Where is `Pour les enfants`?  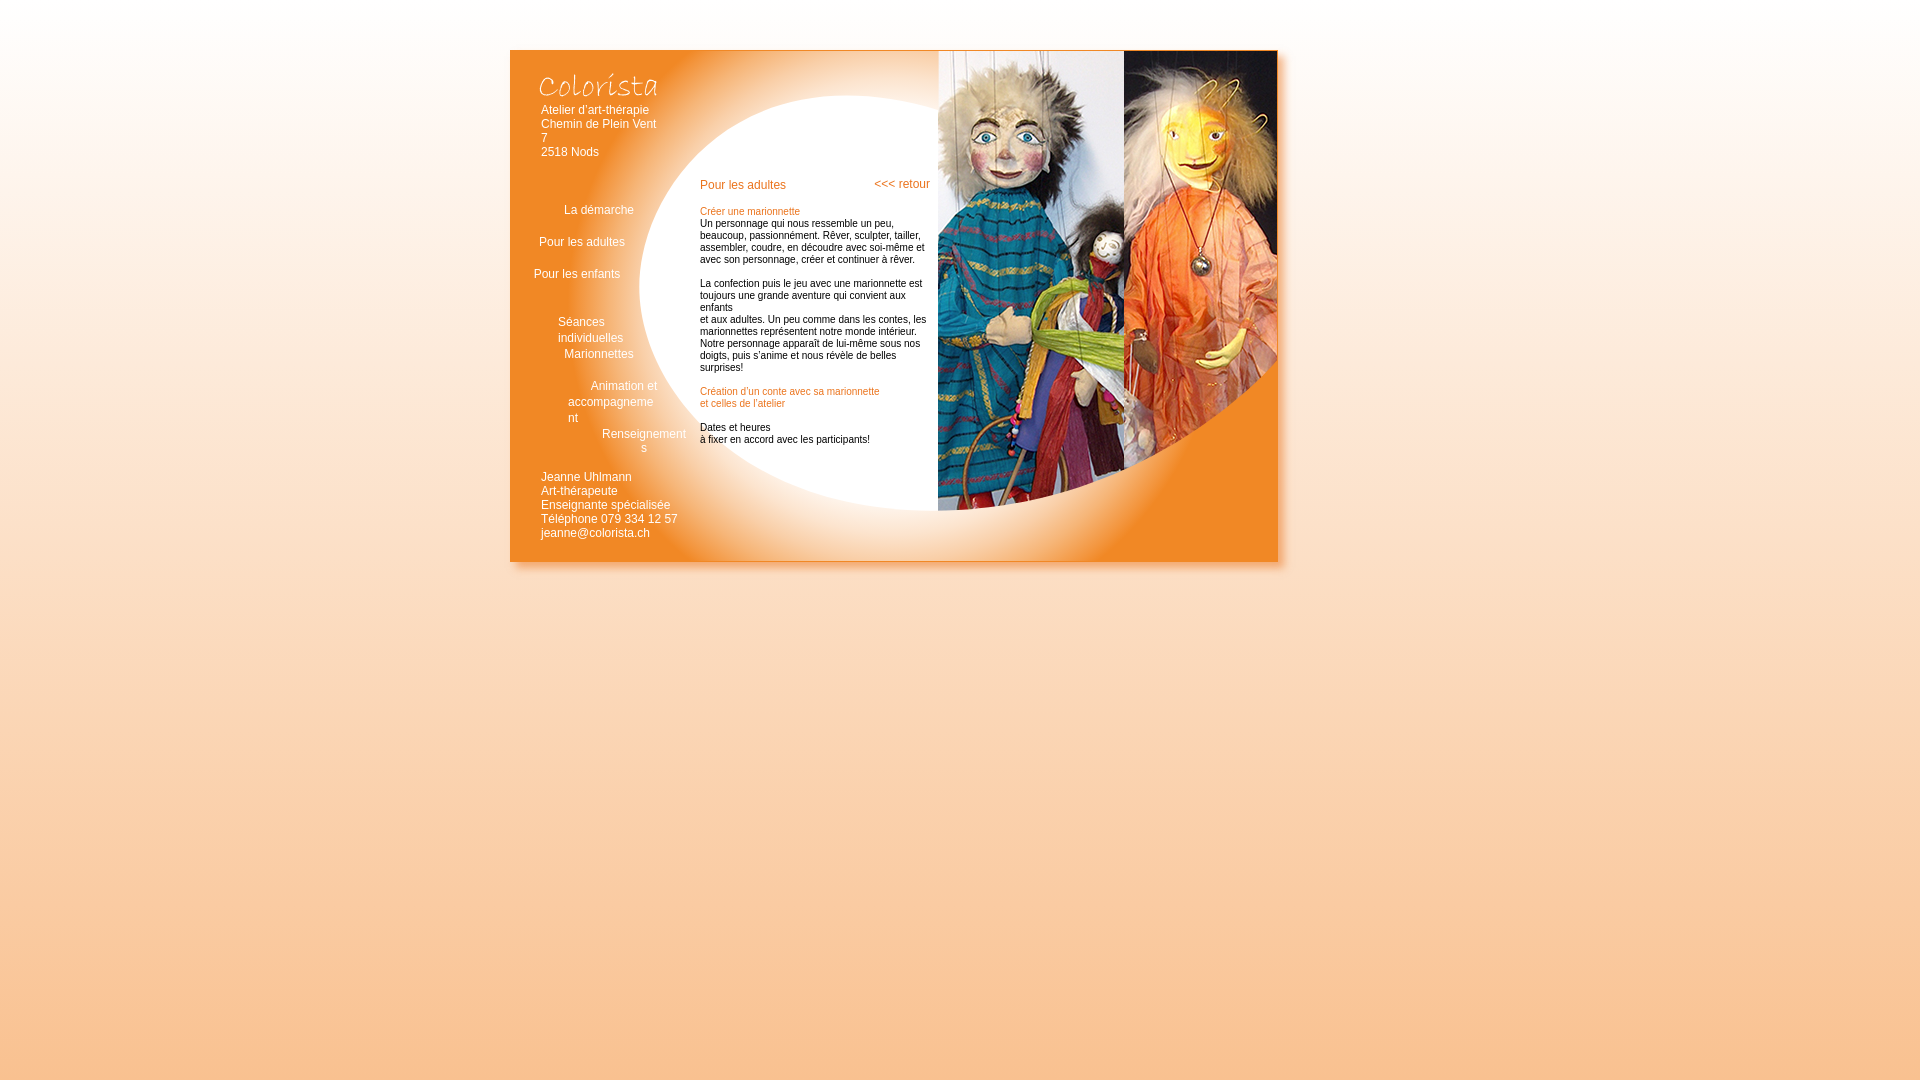 Pour les enfants is located at coordinates (577, 275).